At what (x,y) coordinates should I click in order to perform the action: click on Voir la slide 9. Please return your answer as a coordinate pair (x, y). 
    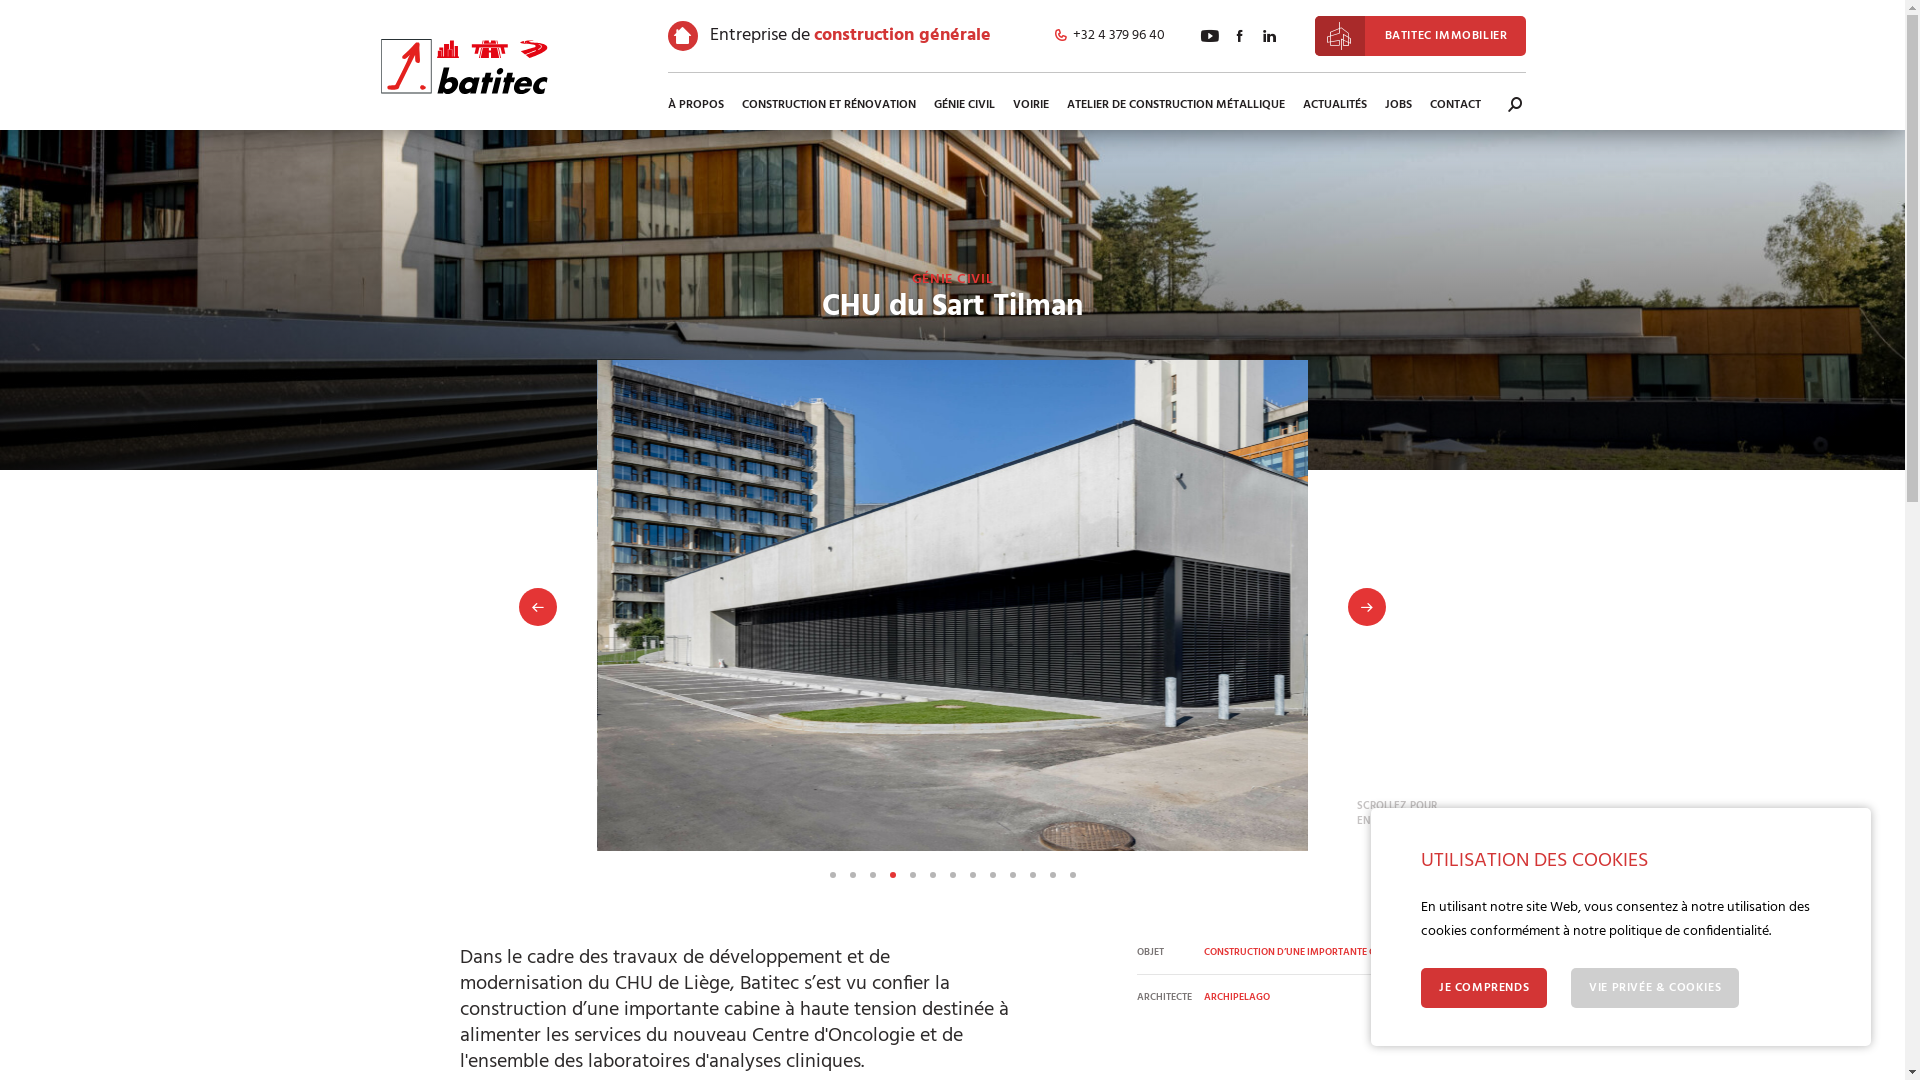
    Looking at the image, I should click on (992, 875).